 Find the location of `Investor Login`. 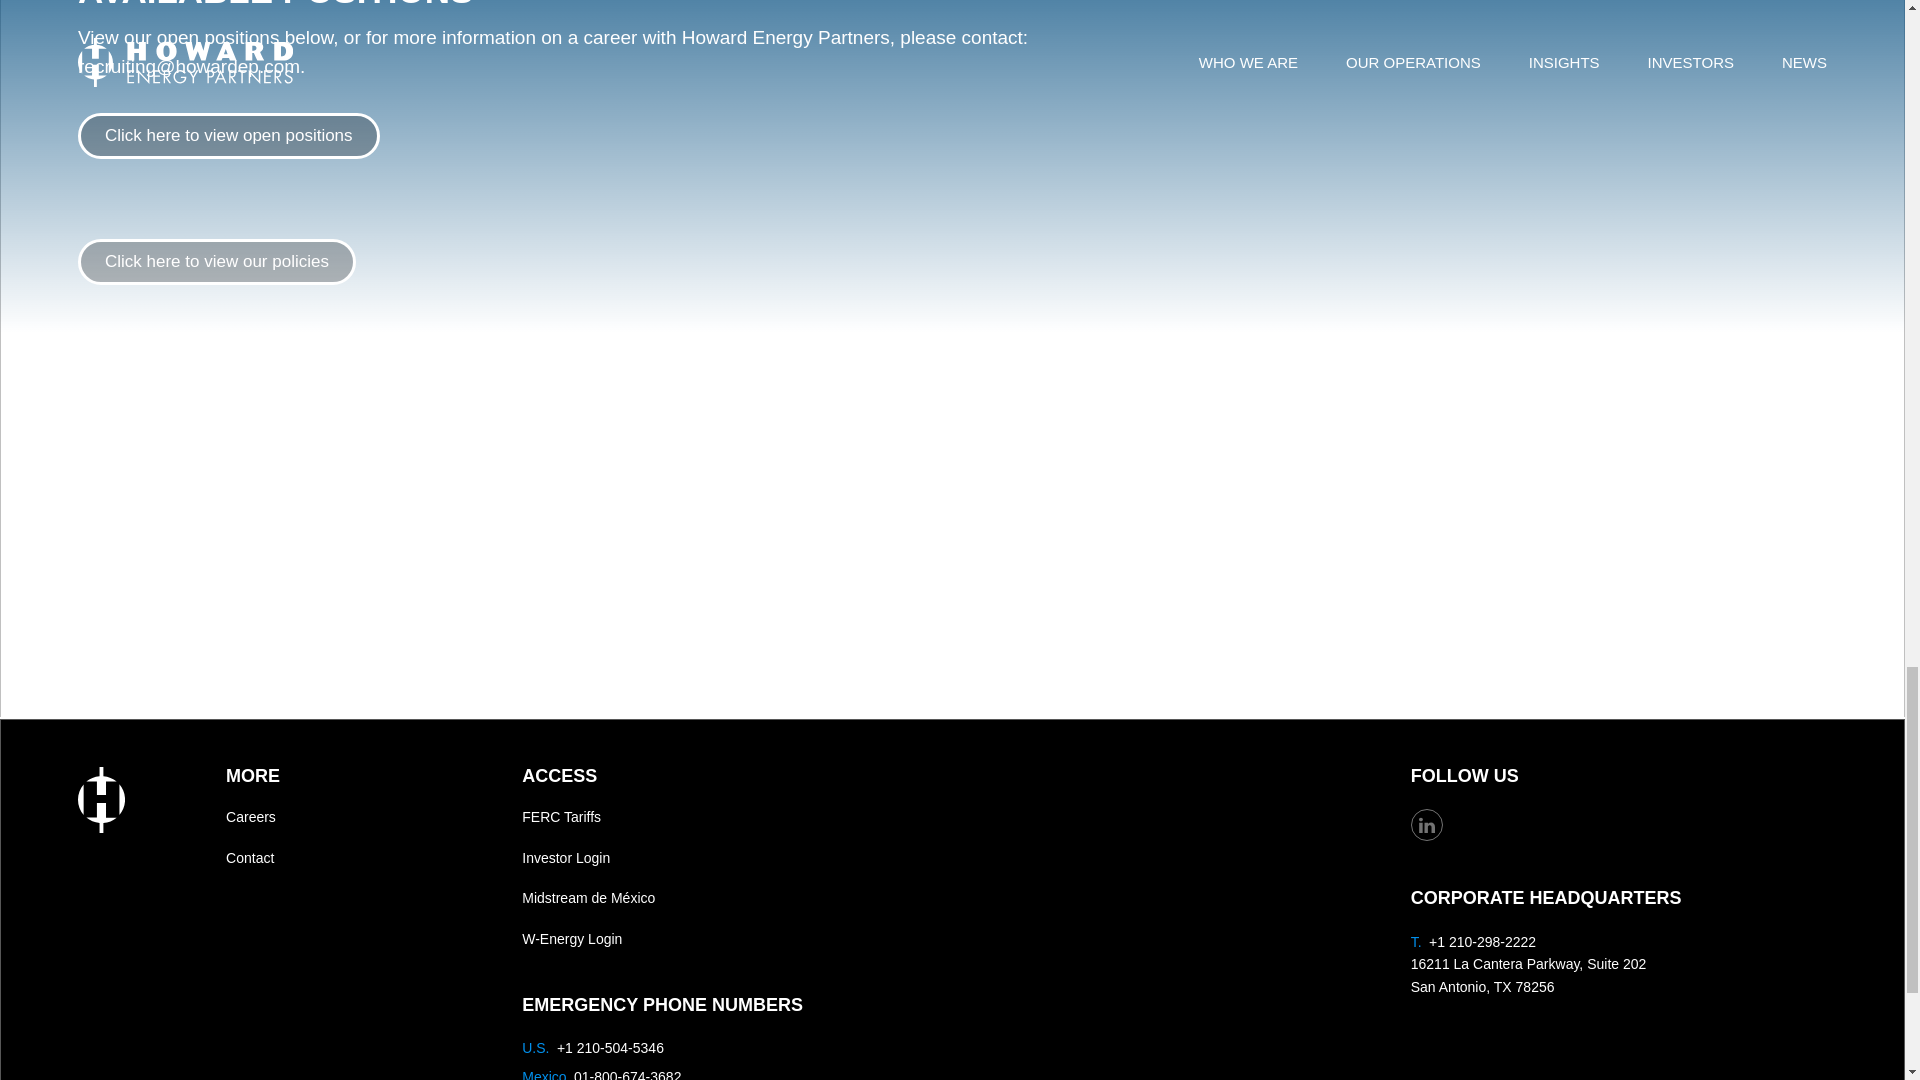

Investor Login is located at coordinates (730, 858).